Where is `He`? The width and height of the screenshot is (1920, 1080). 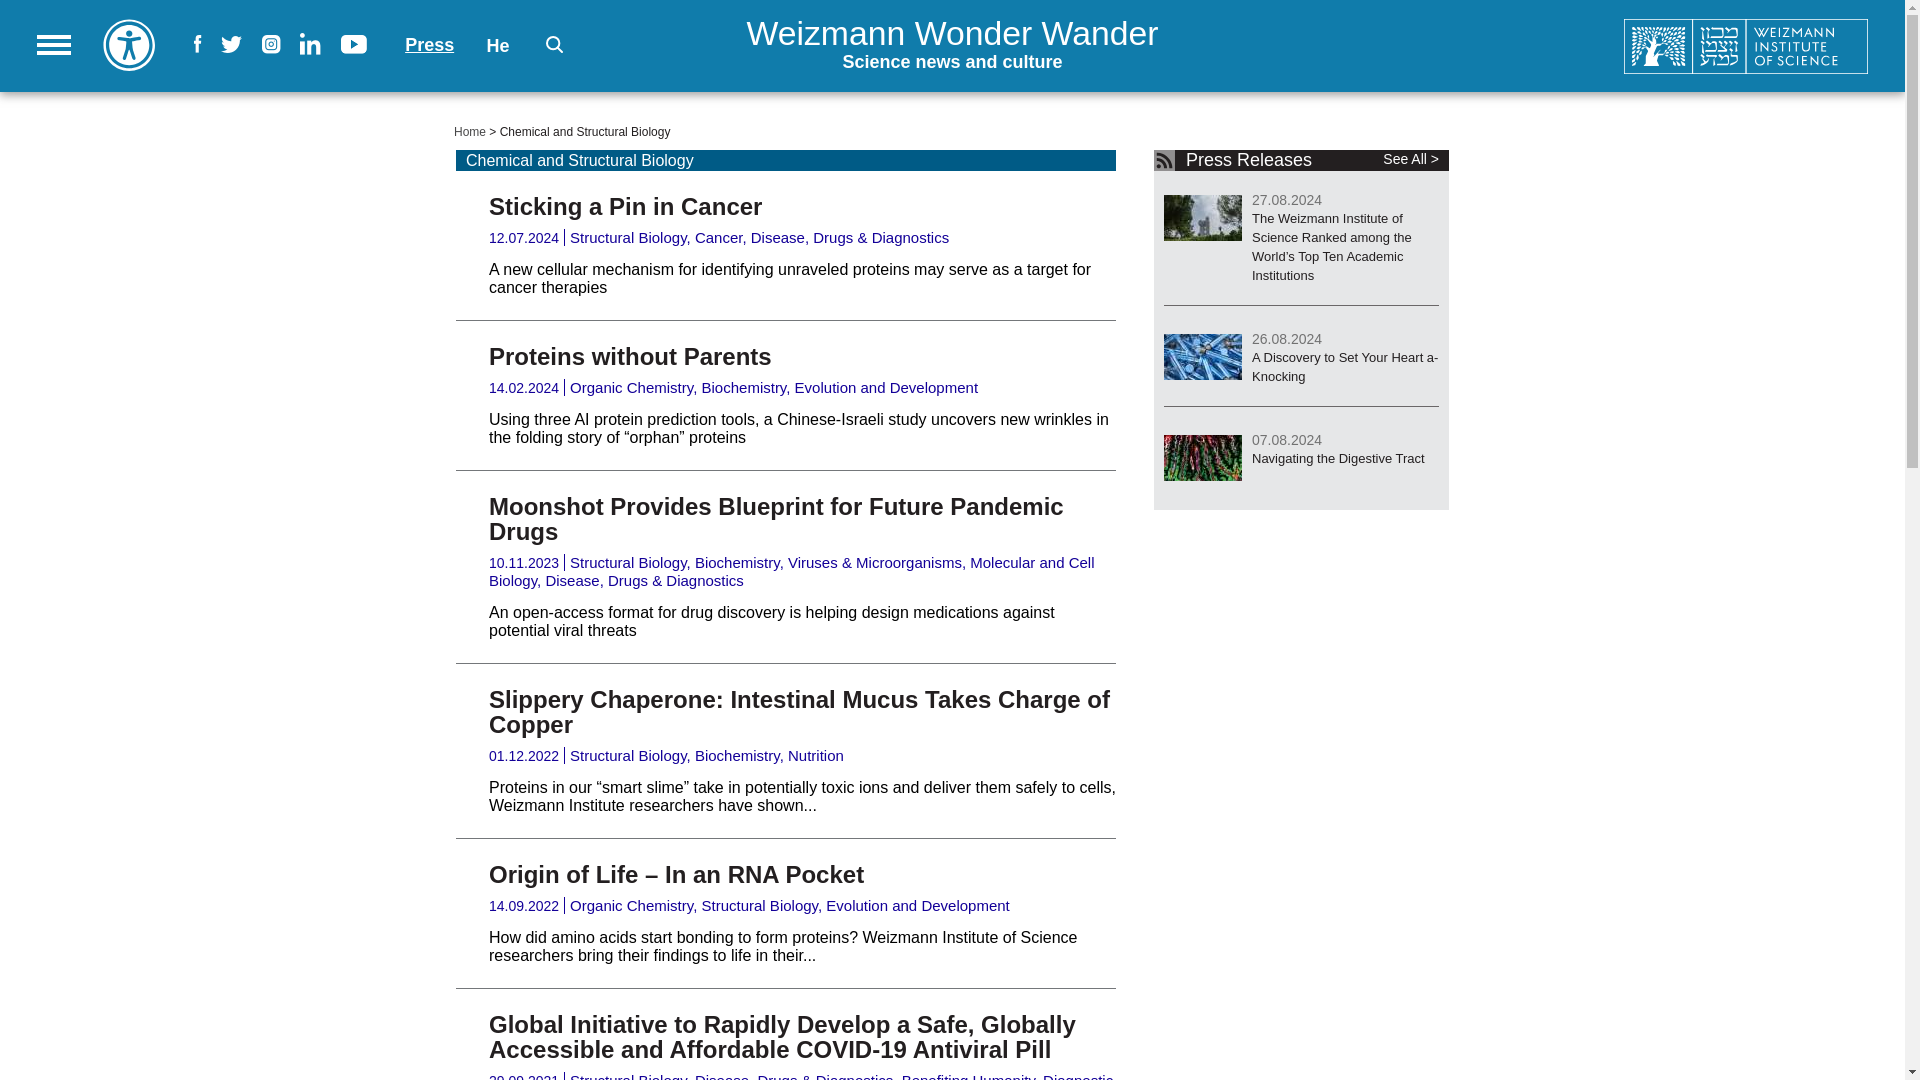 He is located at coordinates (630, 356).